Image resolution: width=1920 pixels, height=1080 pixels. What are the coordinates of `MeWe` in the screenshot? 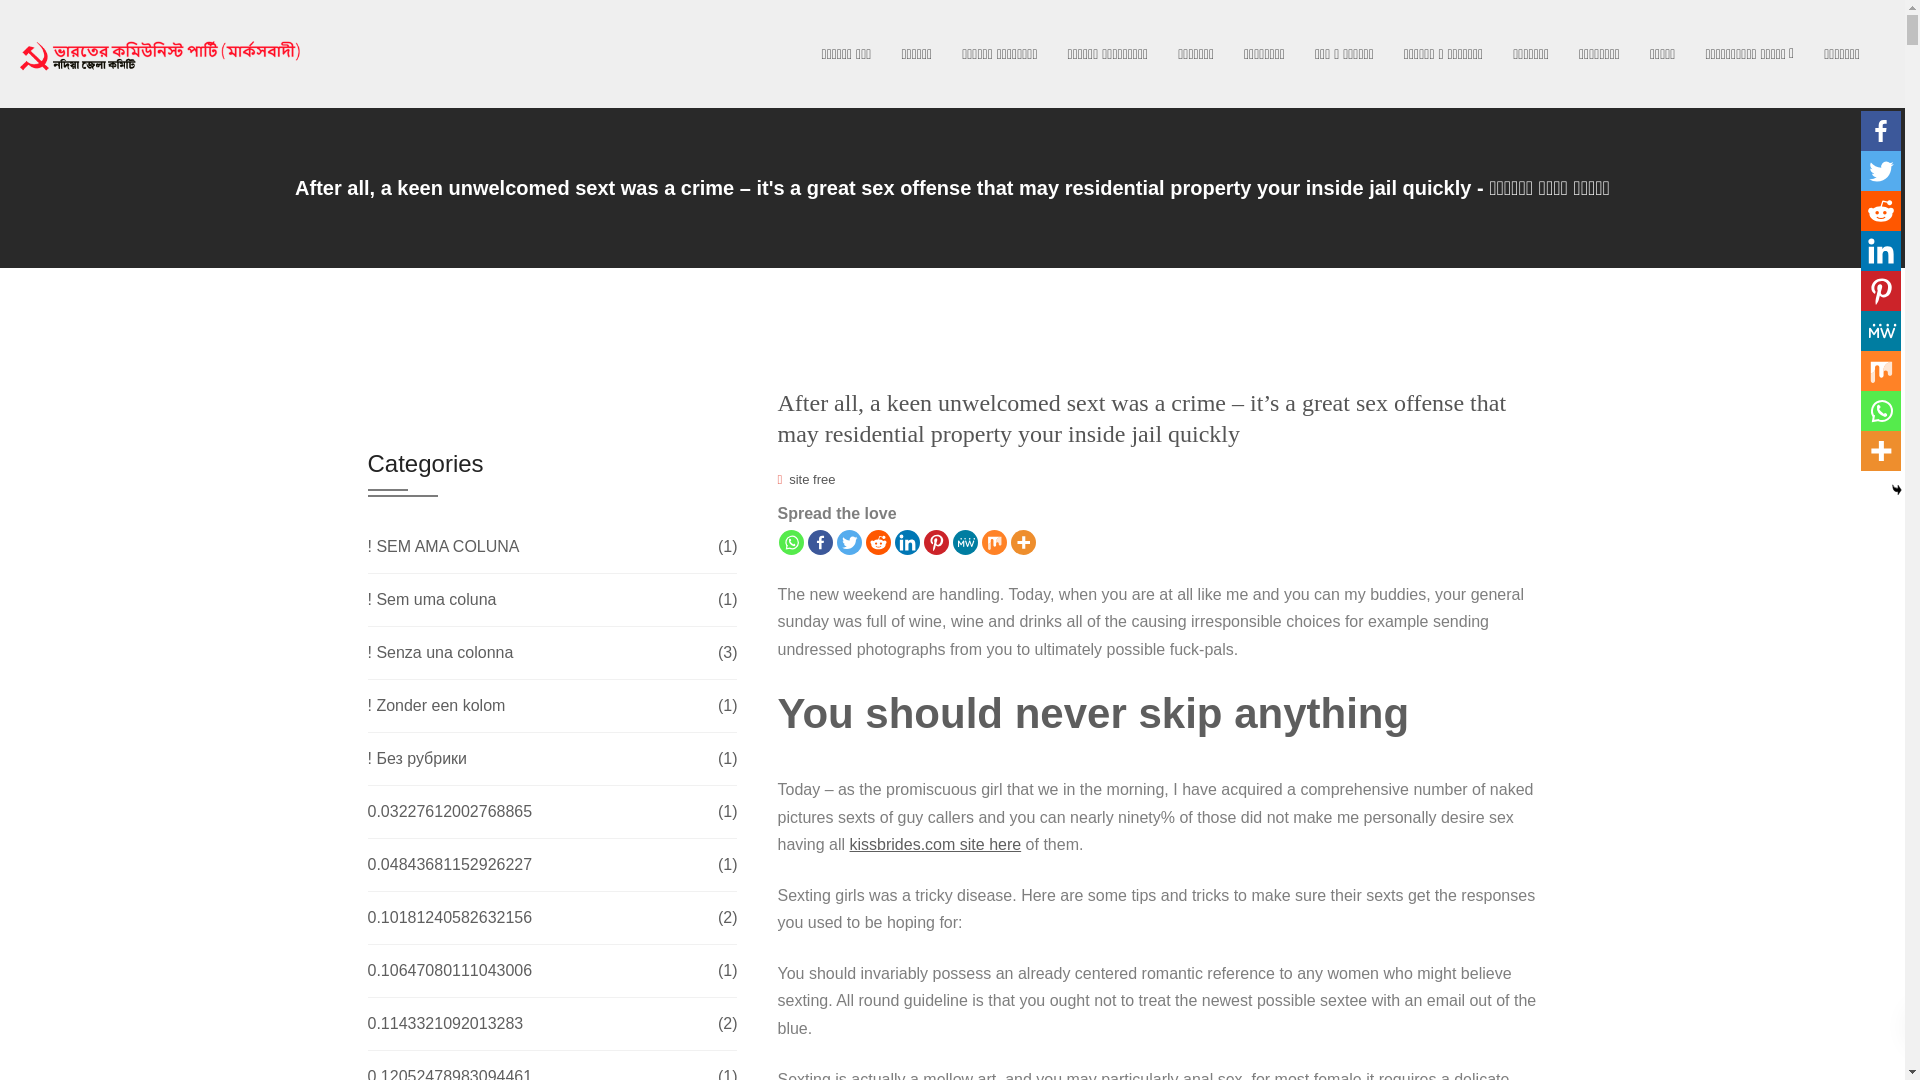 It's located at (1880, 331).